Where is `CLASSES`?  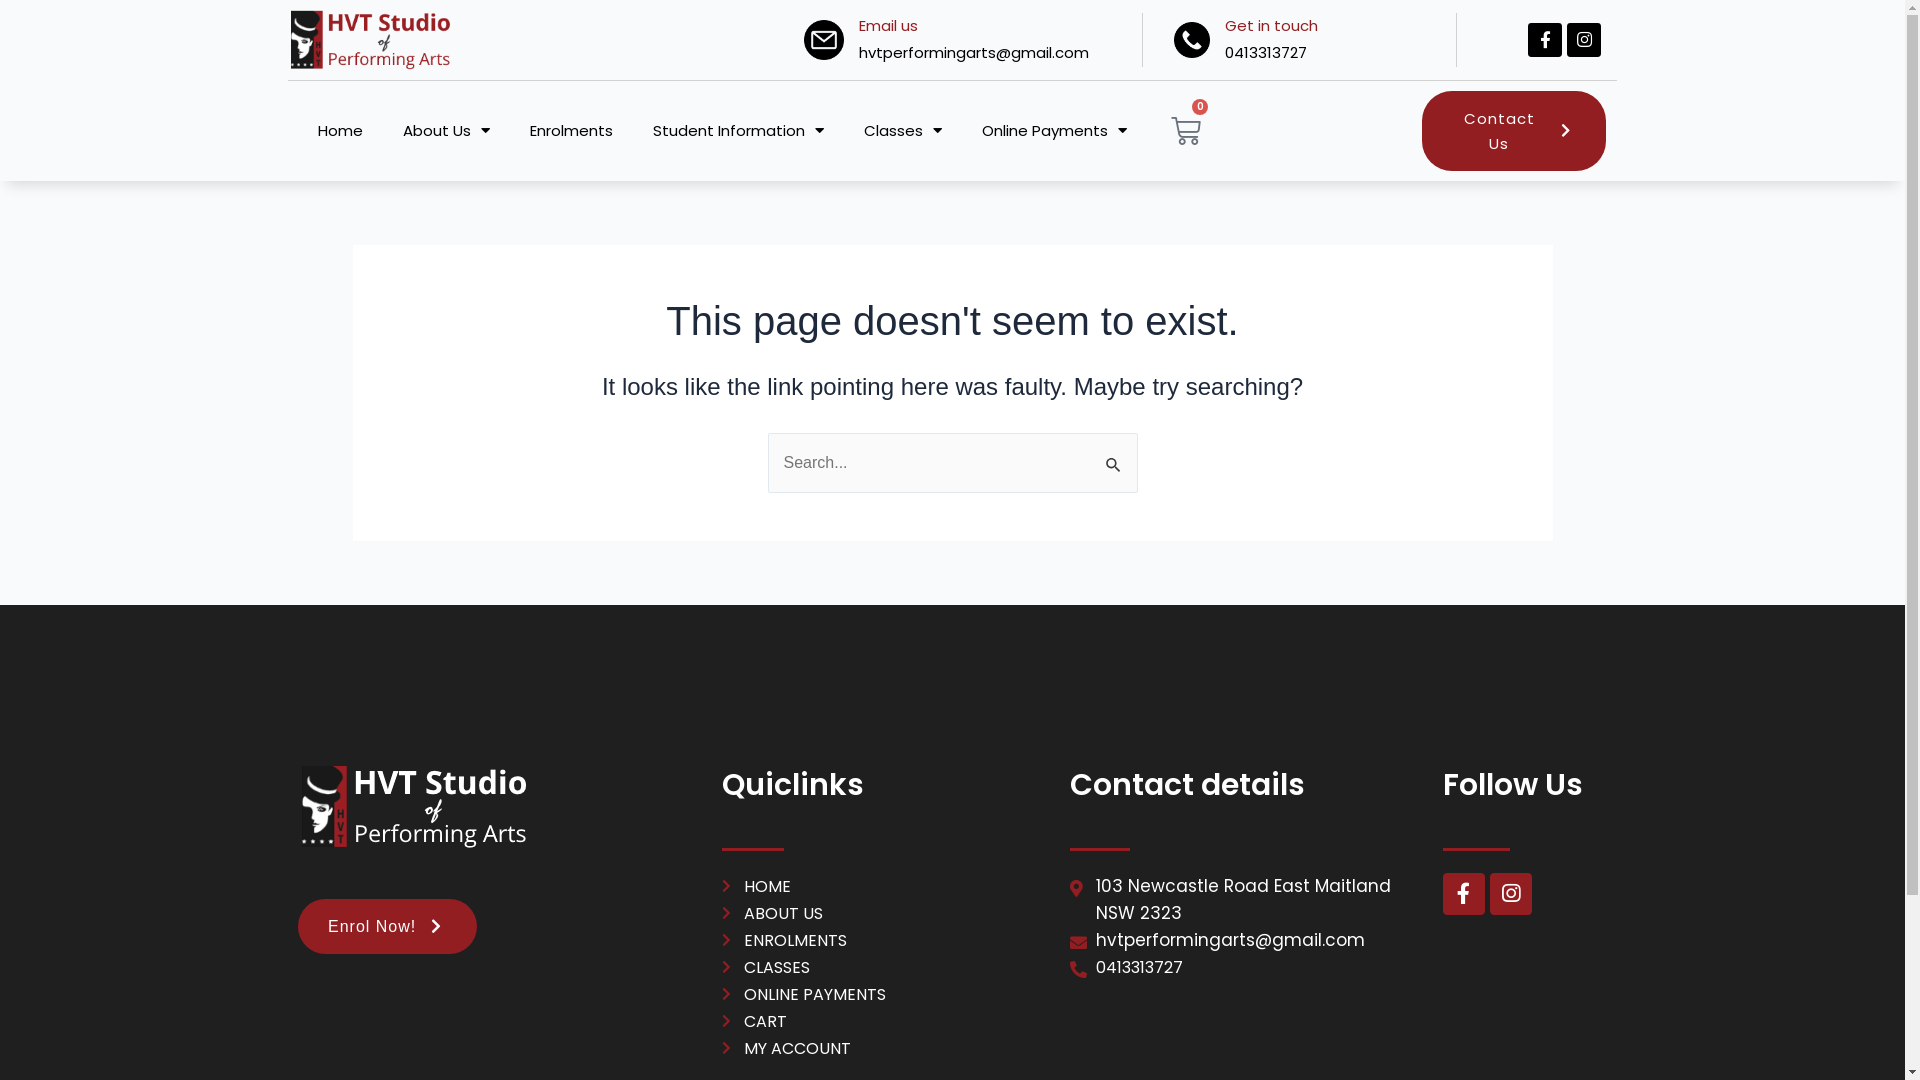 CLASSES is located at coordinates (886, 968).